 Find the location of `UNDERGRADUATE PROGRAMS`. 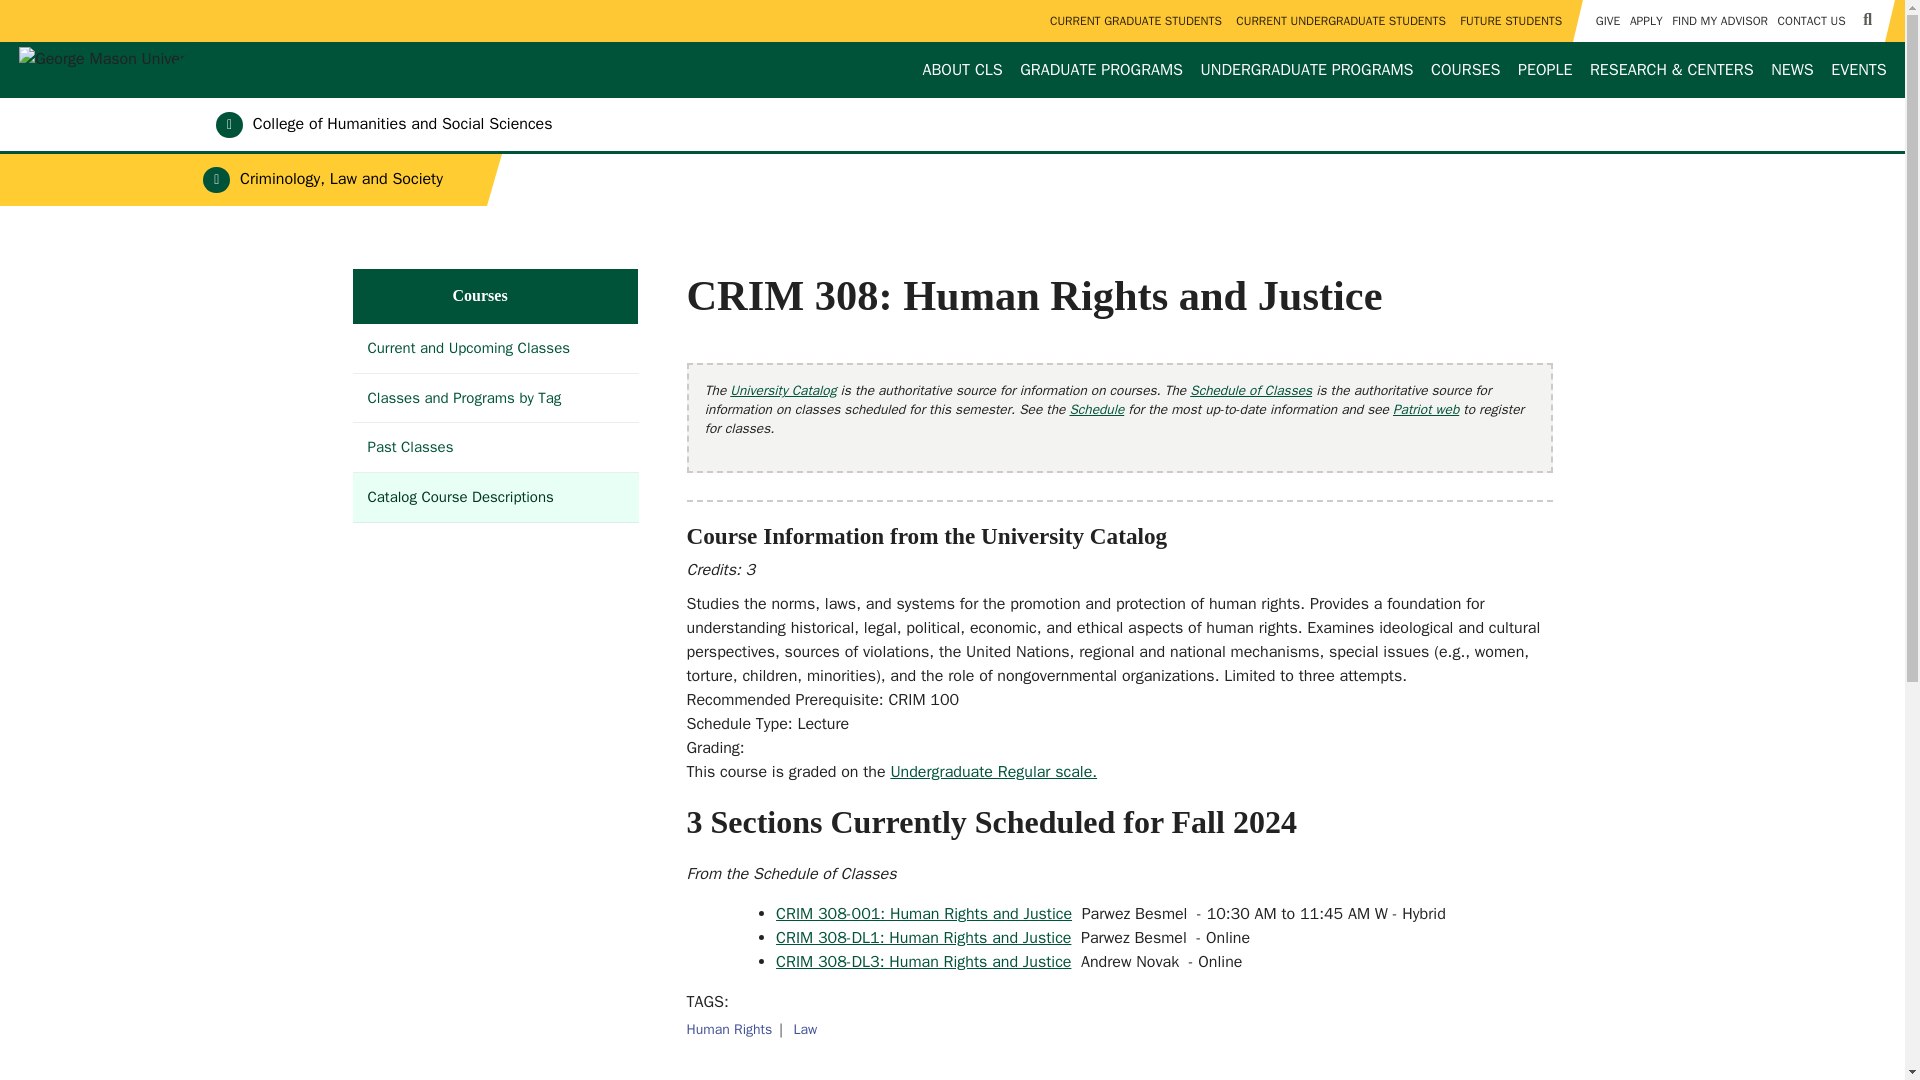

UNDERGRADUATE PROGRAMS is located at coordinates (1307, 70).